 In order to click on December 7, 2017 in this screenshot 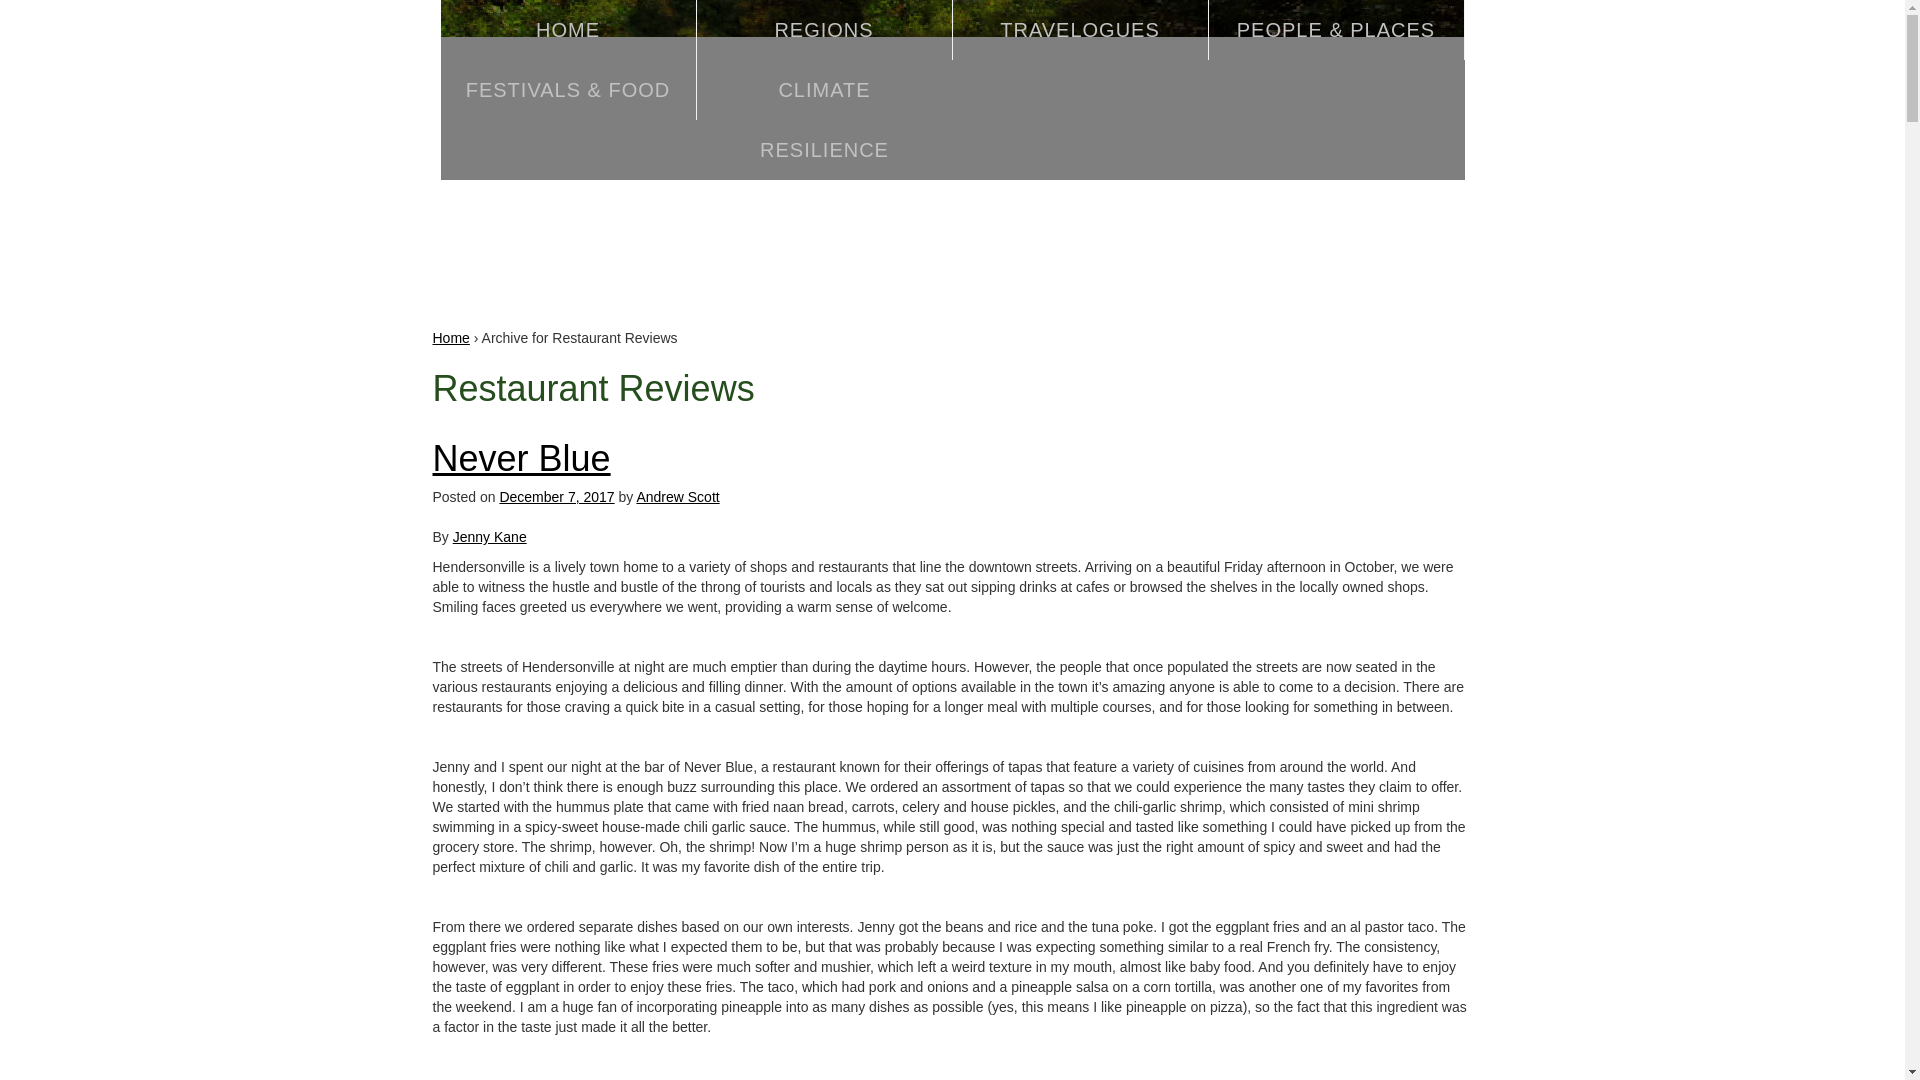, I will do `click(556, 497)`.